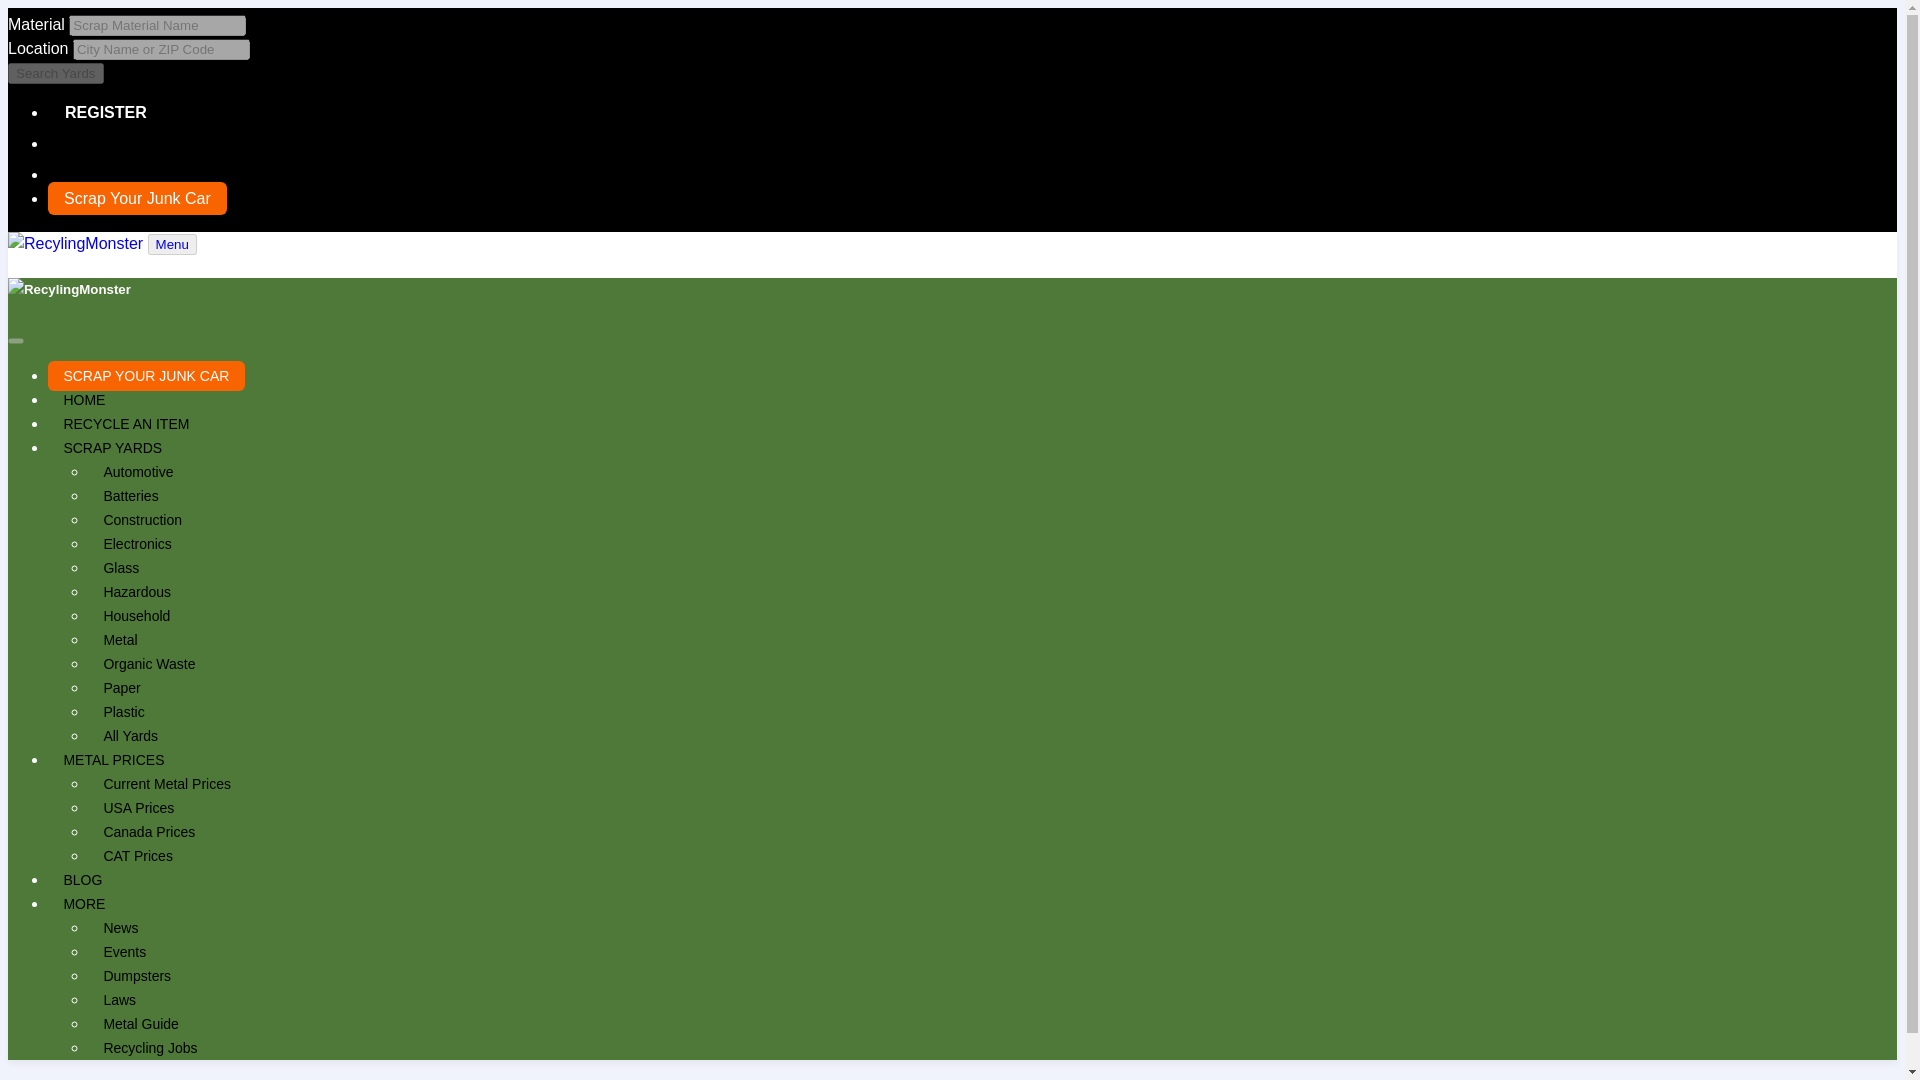 The width and height of the screenshot is (1920, 1080). What do you see at coordinates (104, 112) in the screenshot?
I see `REGISTER` at bounding box center [104, 112].